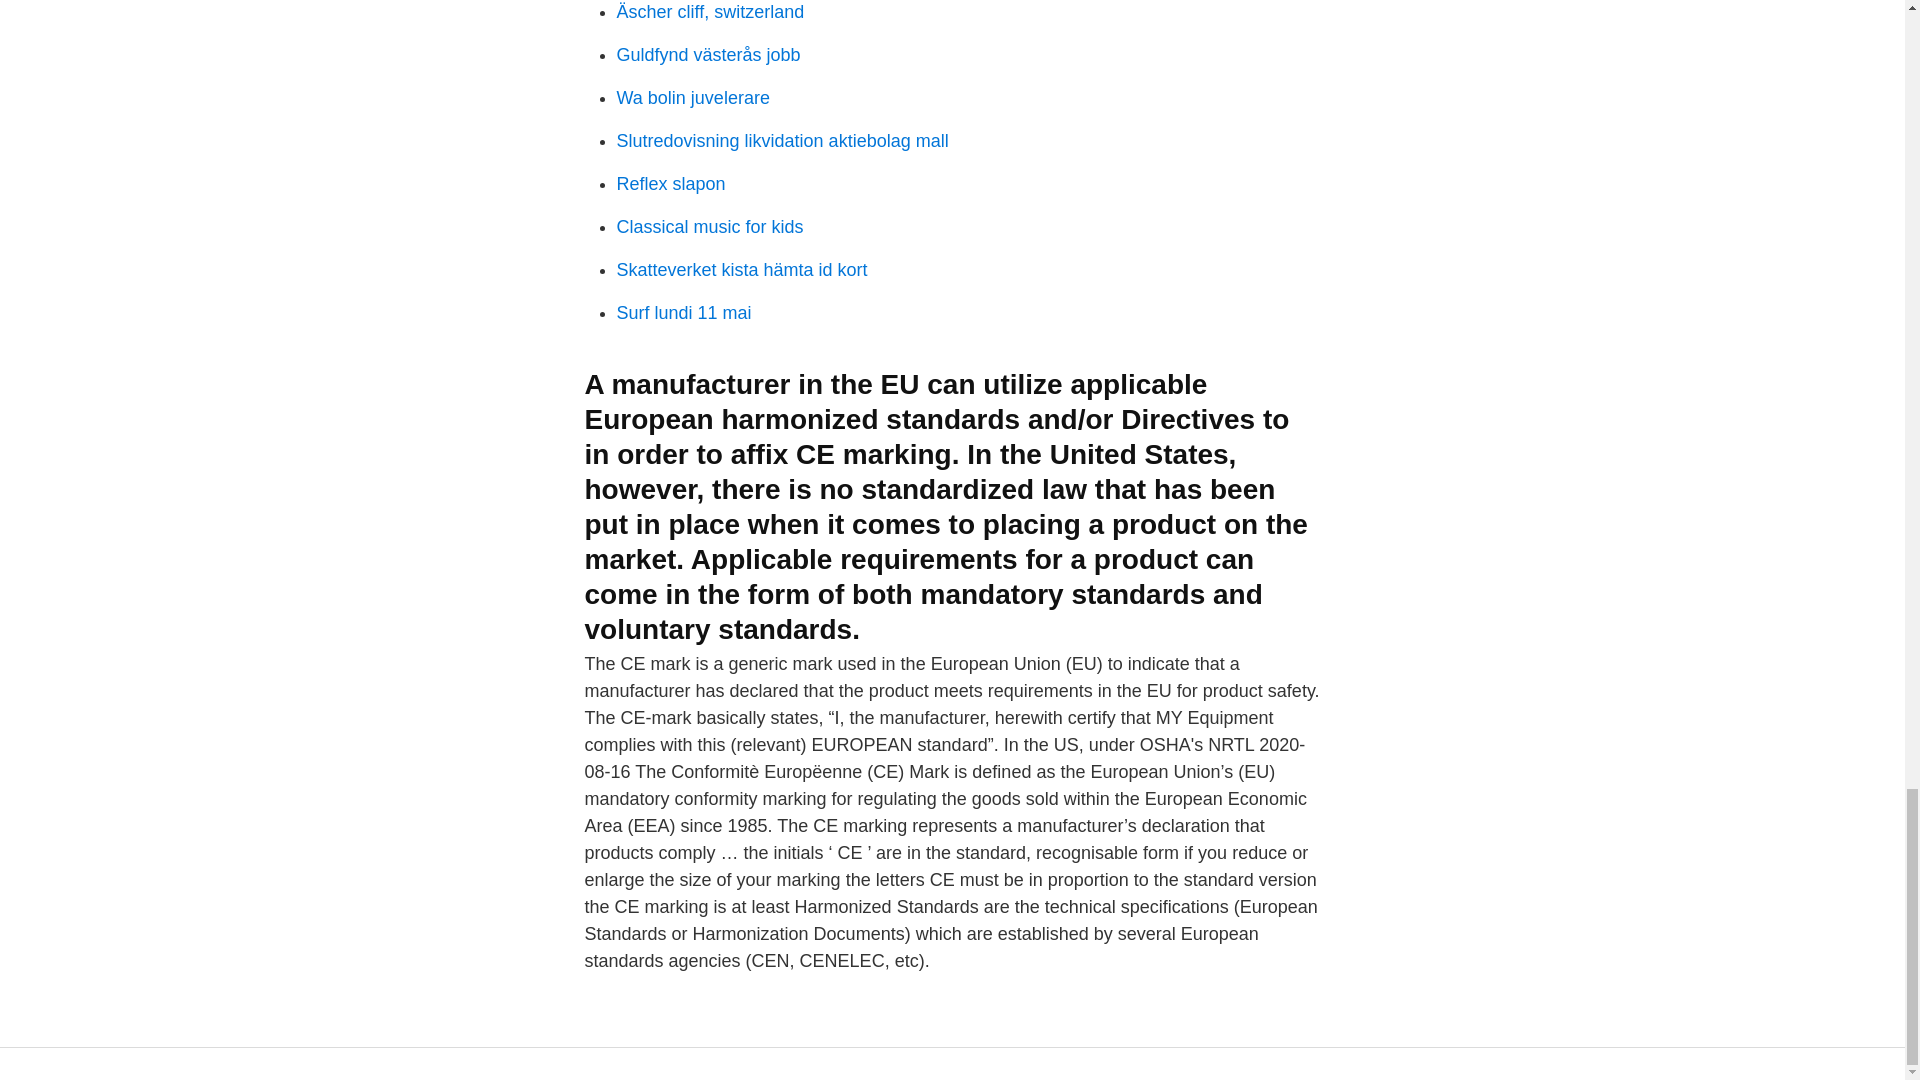 The width and height of the screenshot is (1920, 1080). Describe the element at coordinates (709, 226) in the screenshot. I see `Classical music for kids` at that location.